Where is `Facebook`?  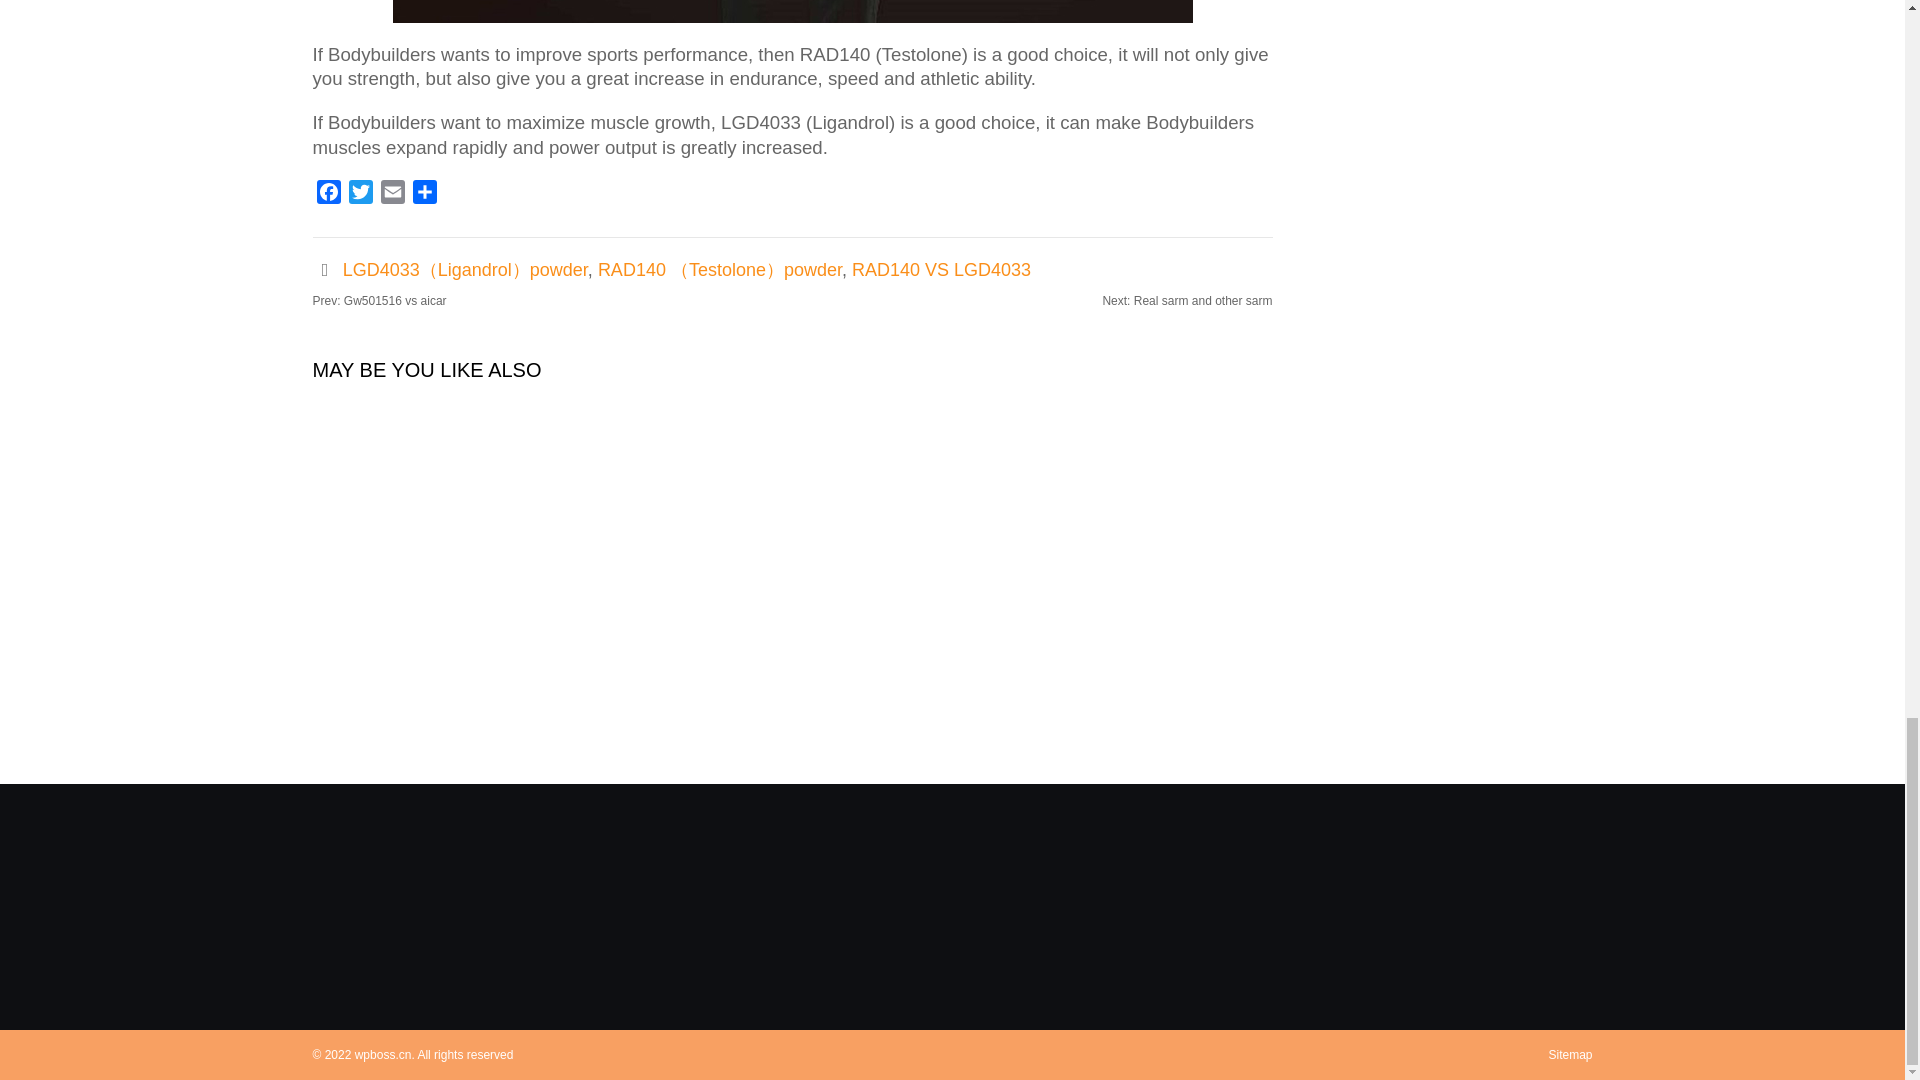
Facebook is located at coordinates (327, 195).